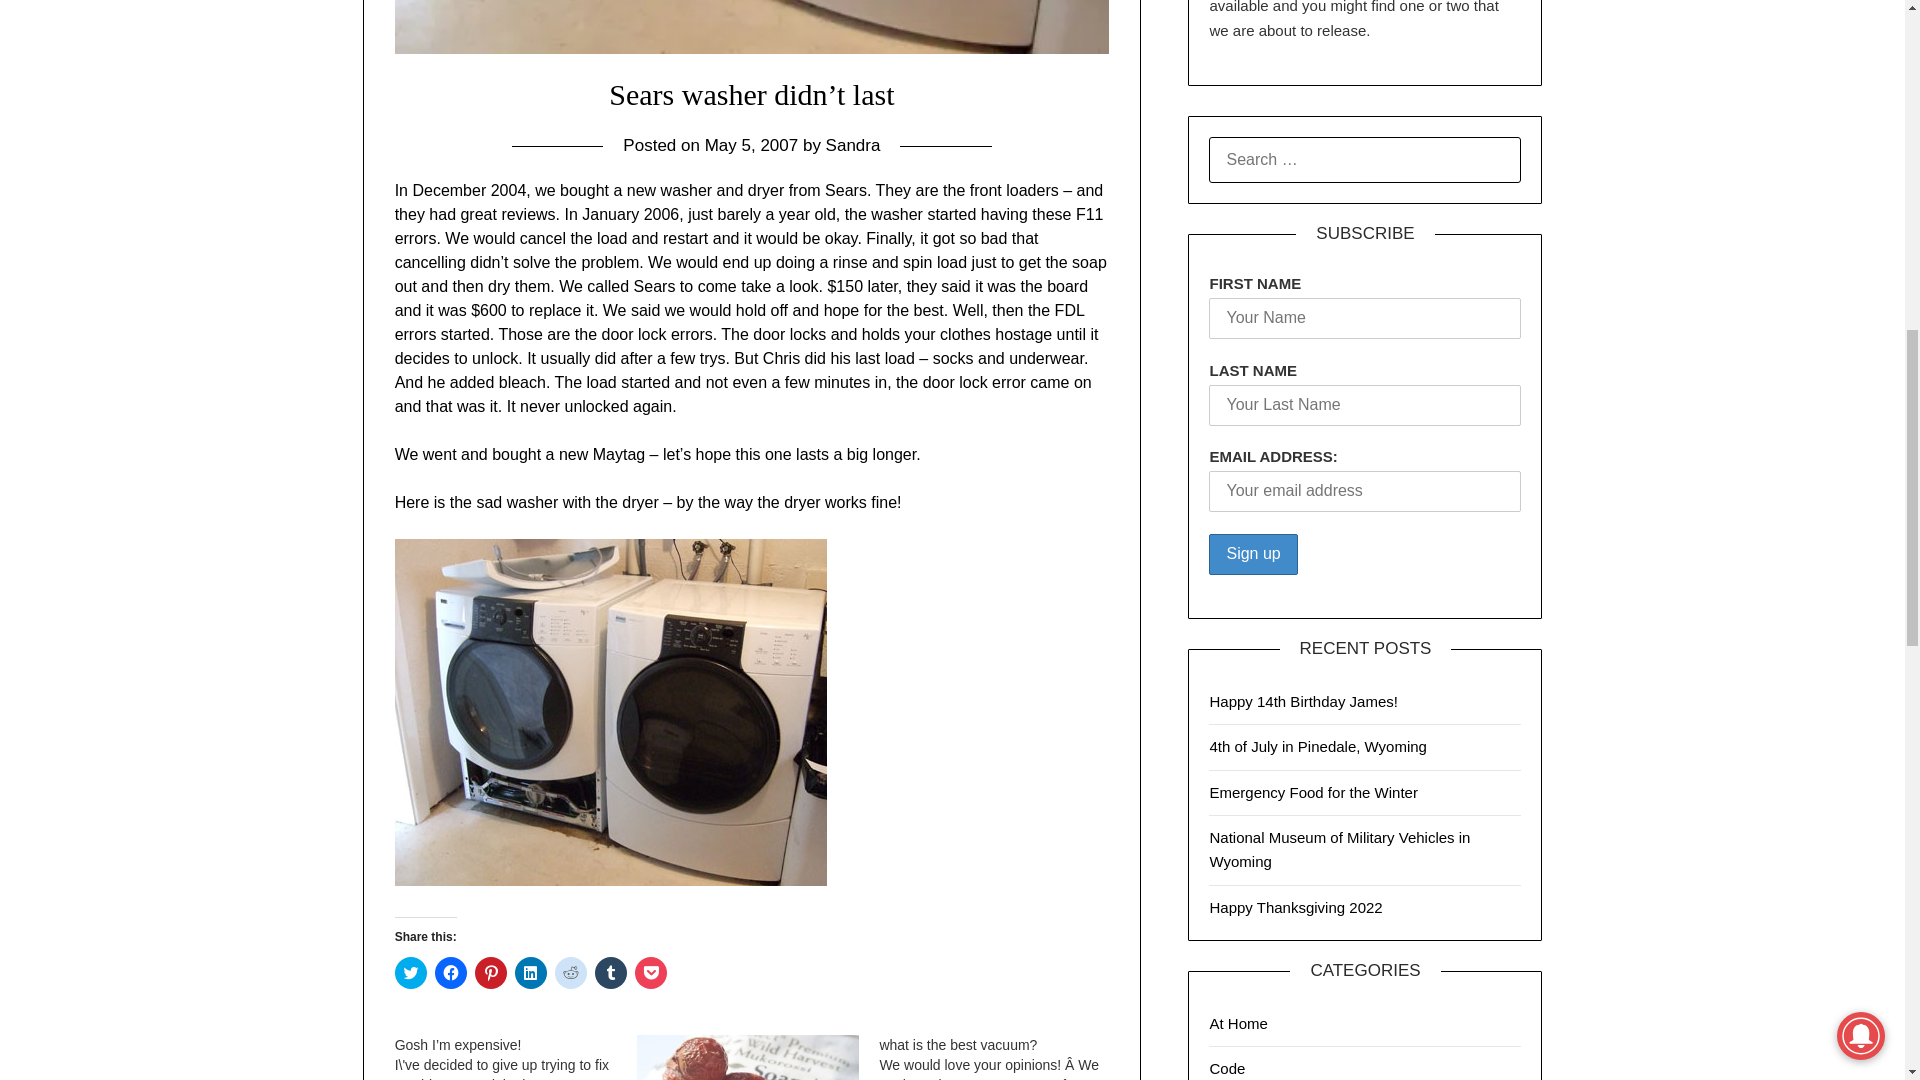  I want to click on Click to share on Pocket, so click(650, 972).